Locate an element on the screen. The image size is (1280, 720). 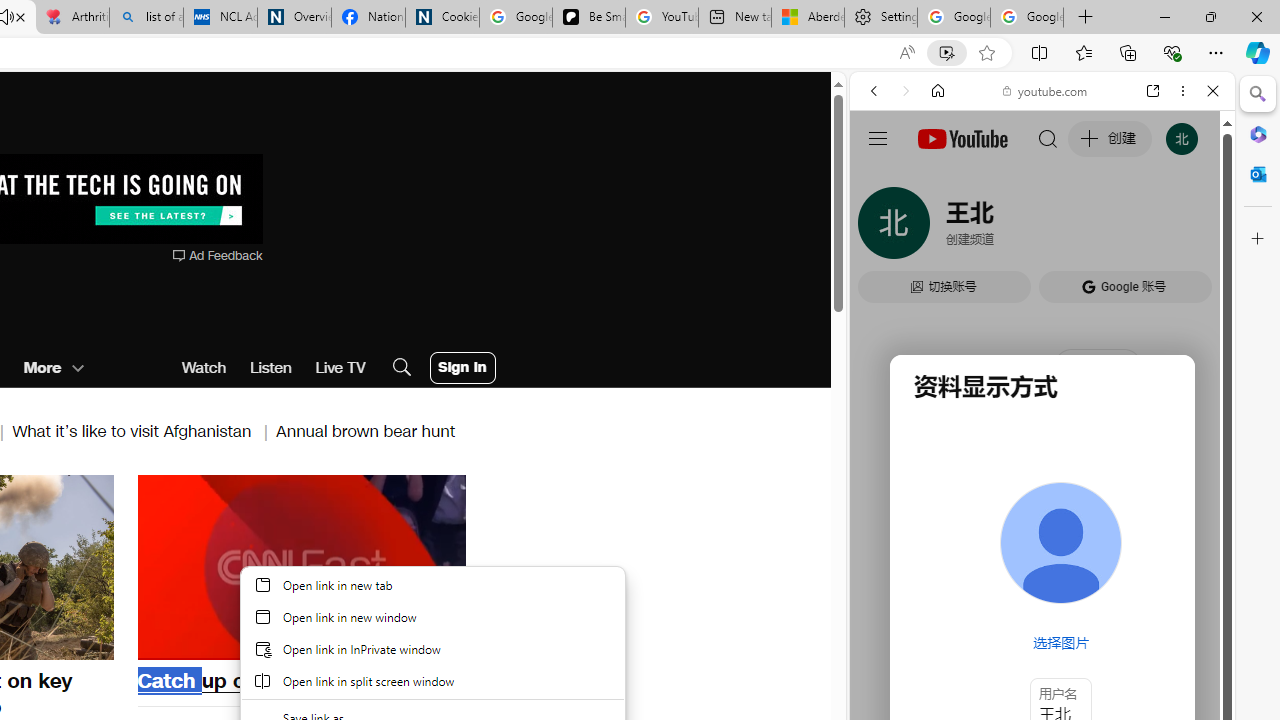
Search Filter, IMAGES is located at coordinates (940, 228).